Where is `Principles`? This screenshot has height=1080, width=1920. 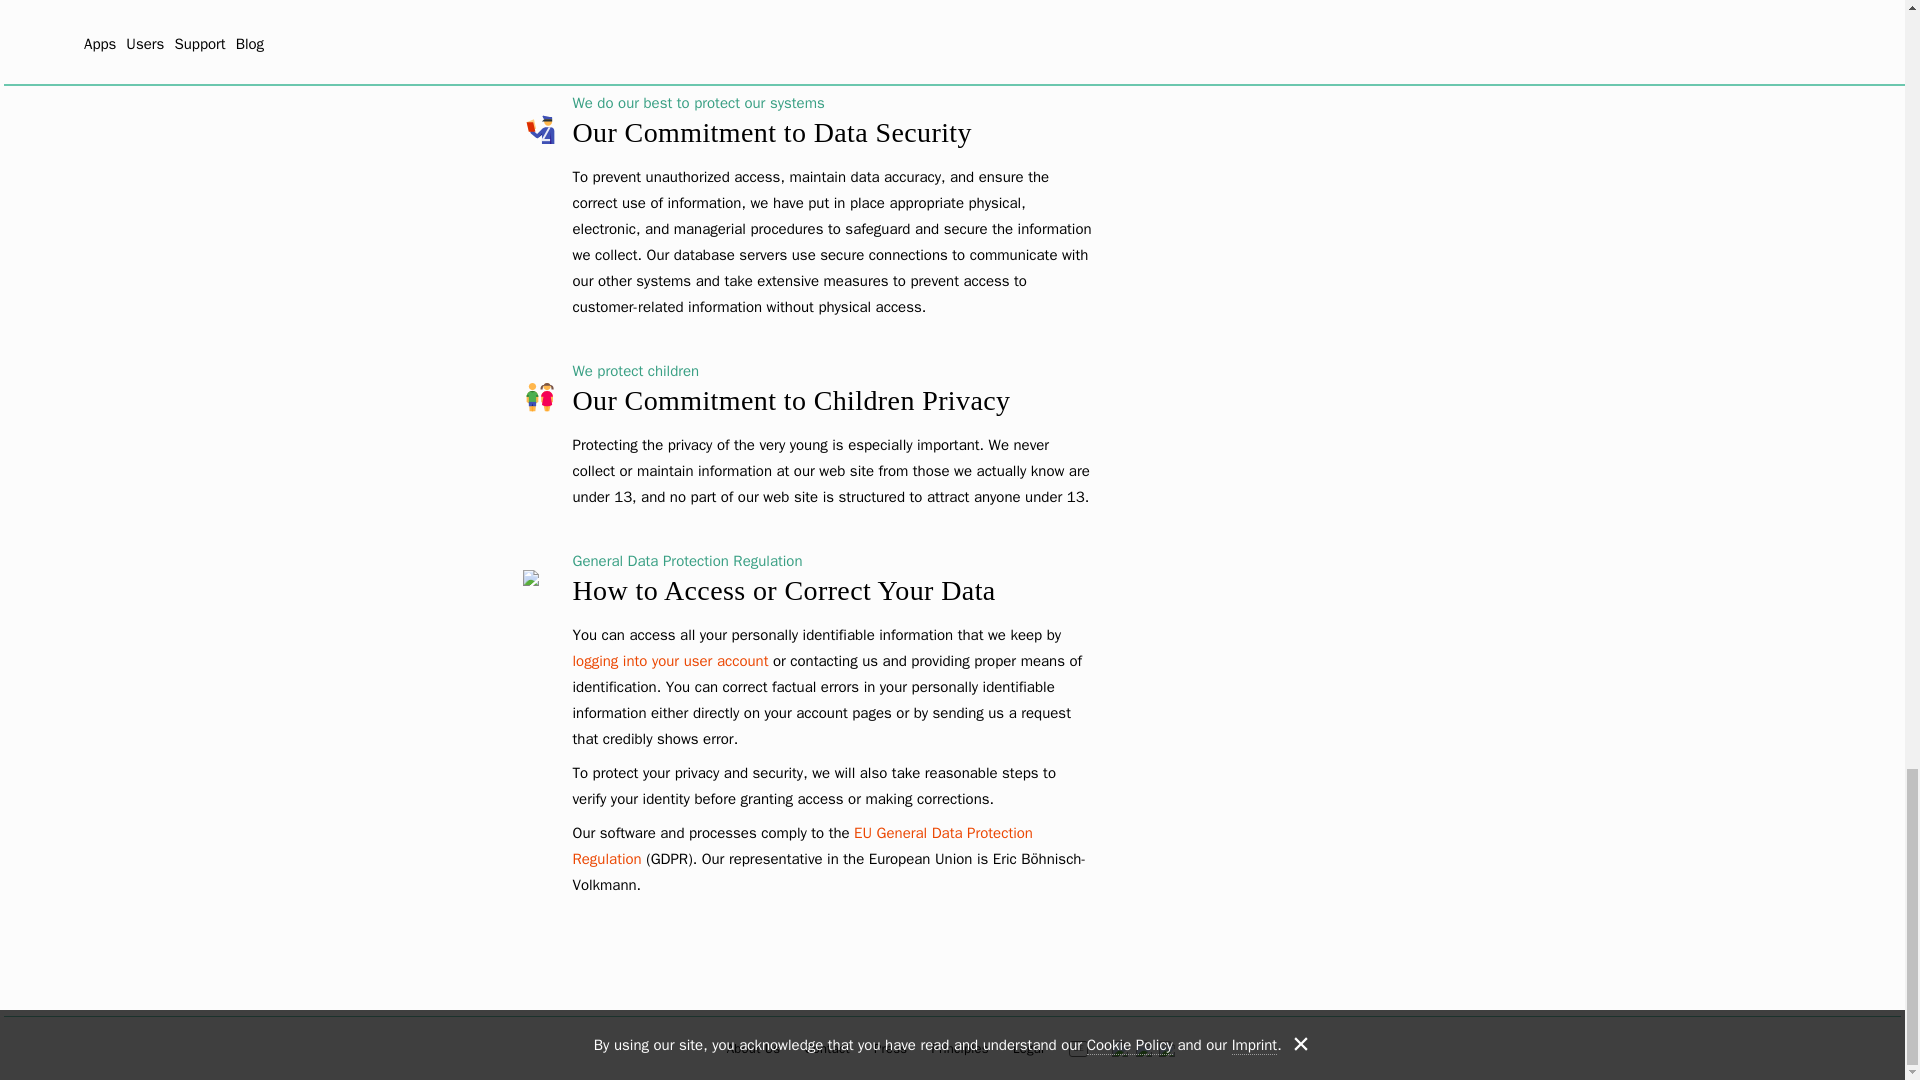 Principles is located at coordinates (960, 1048).